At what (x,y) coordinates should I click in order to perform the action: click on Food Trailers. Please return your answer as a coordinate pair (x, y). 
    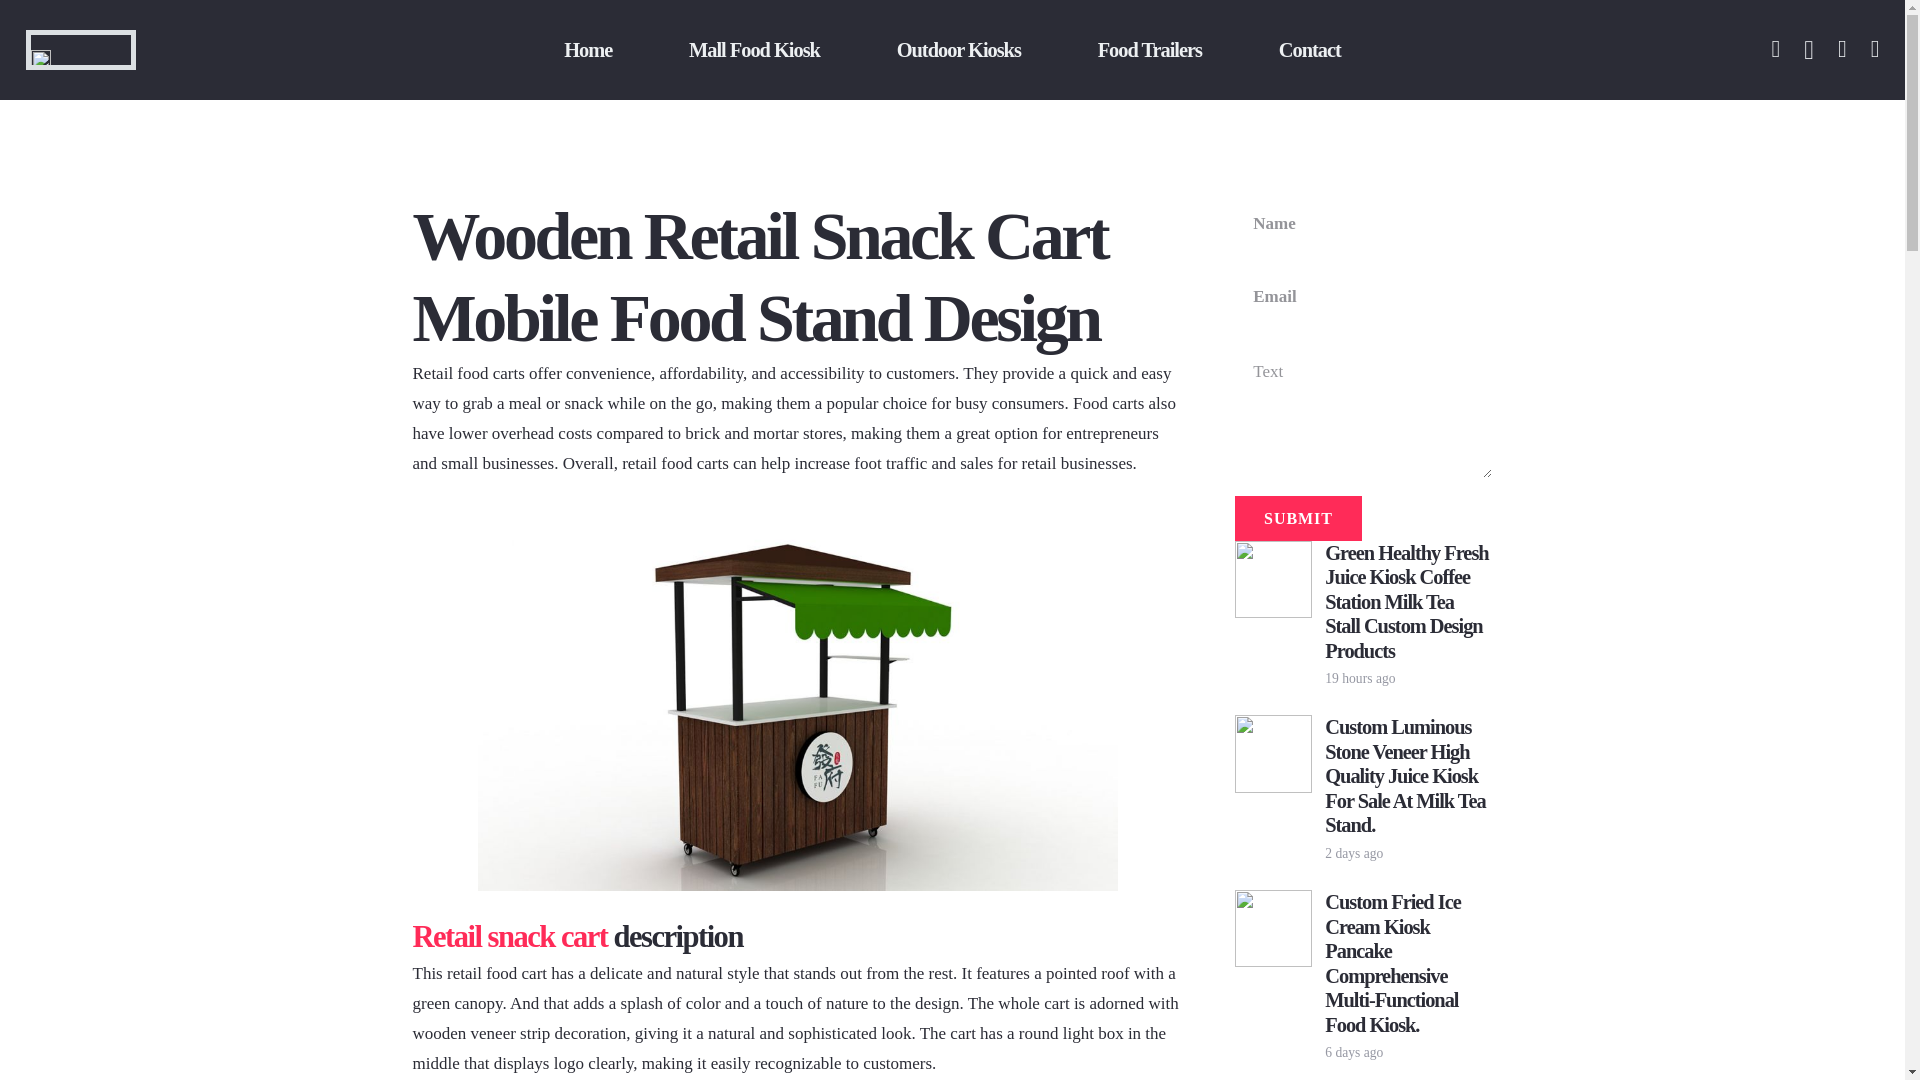
    Looking at the image, I should click on (1150, 50).